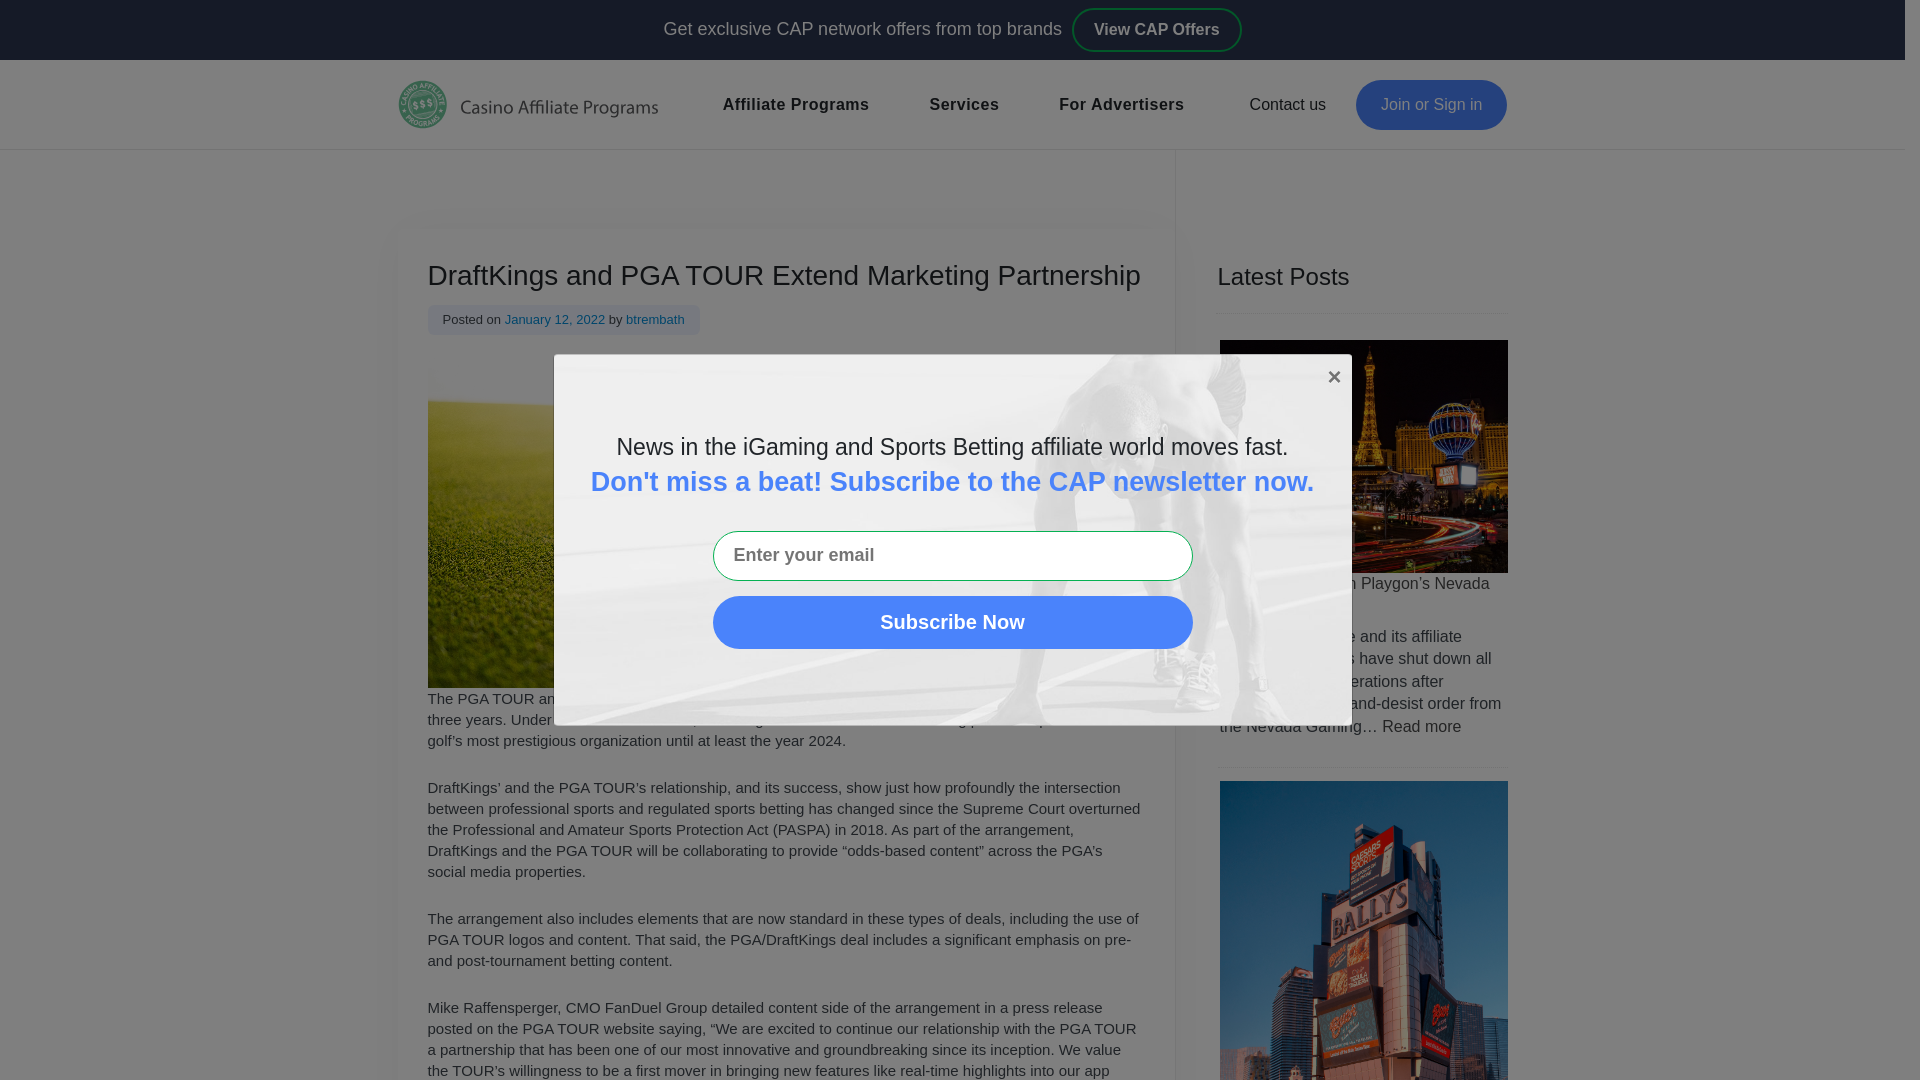 The image size is (1920, 1080). Describe the element at coordinates (1156, 29) in the screenshot. I see `View CAP Offers` at that location.